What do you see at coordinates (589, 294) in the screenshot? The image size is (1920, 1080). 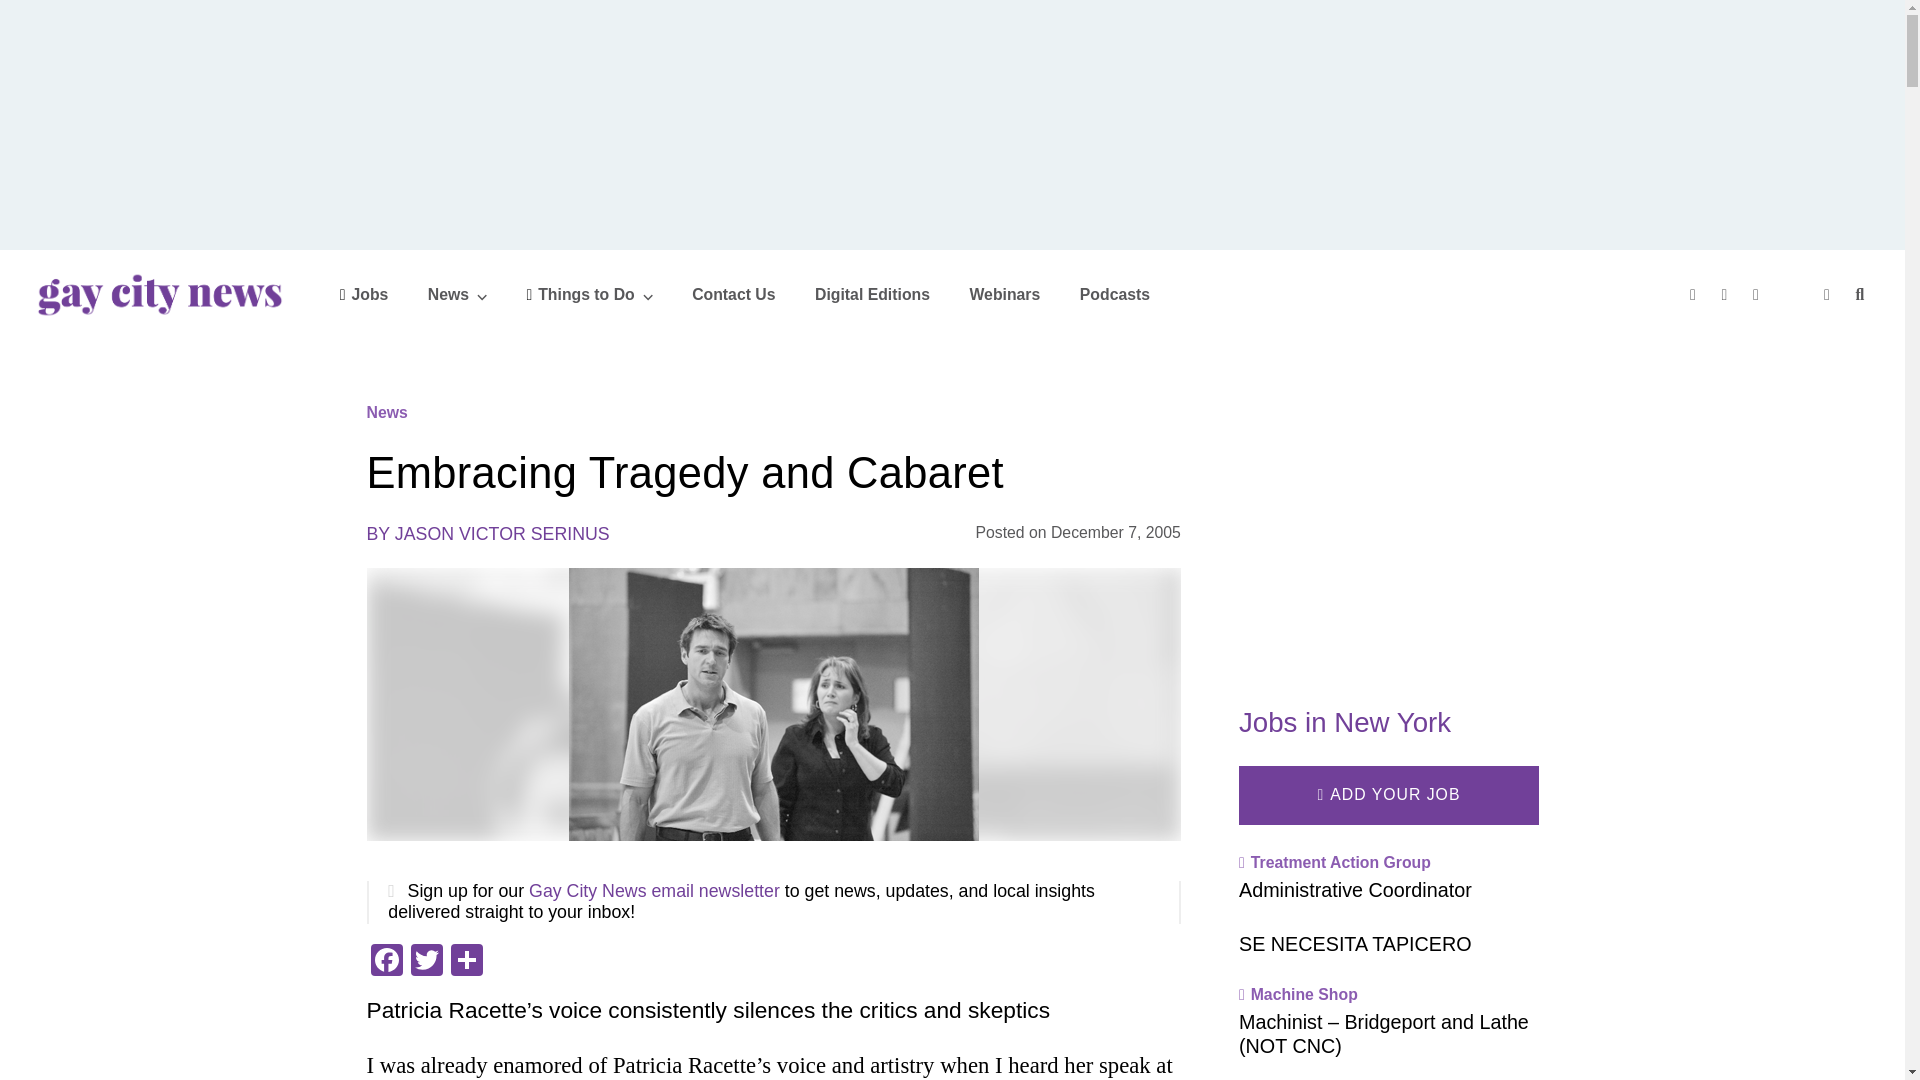 I see `Things to Do` at bounding box center [589, 294].